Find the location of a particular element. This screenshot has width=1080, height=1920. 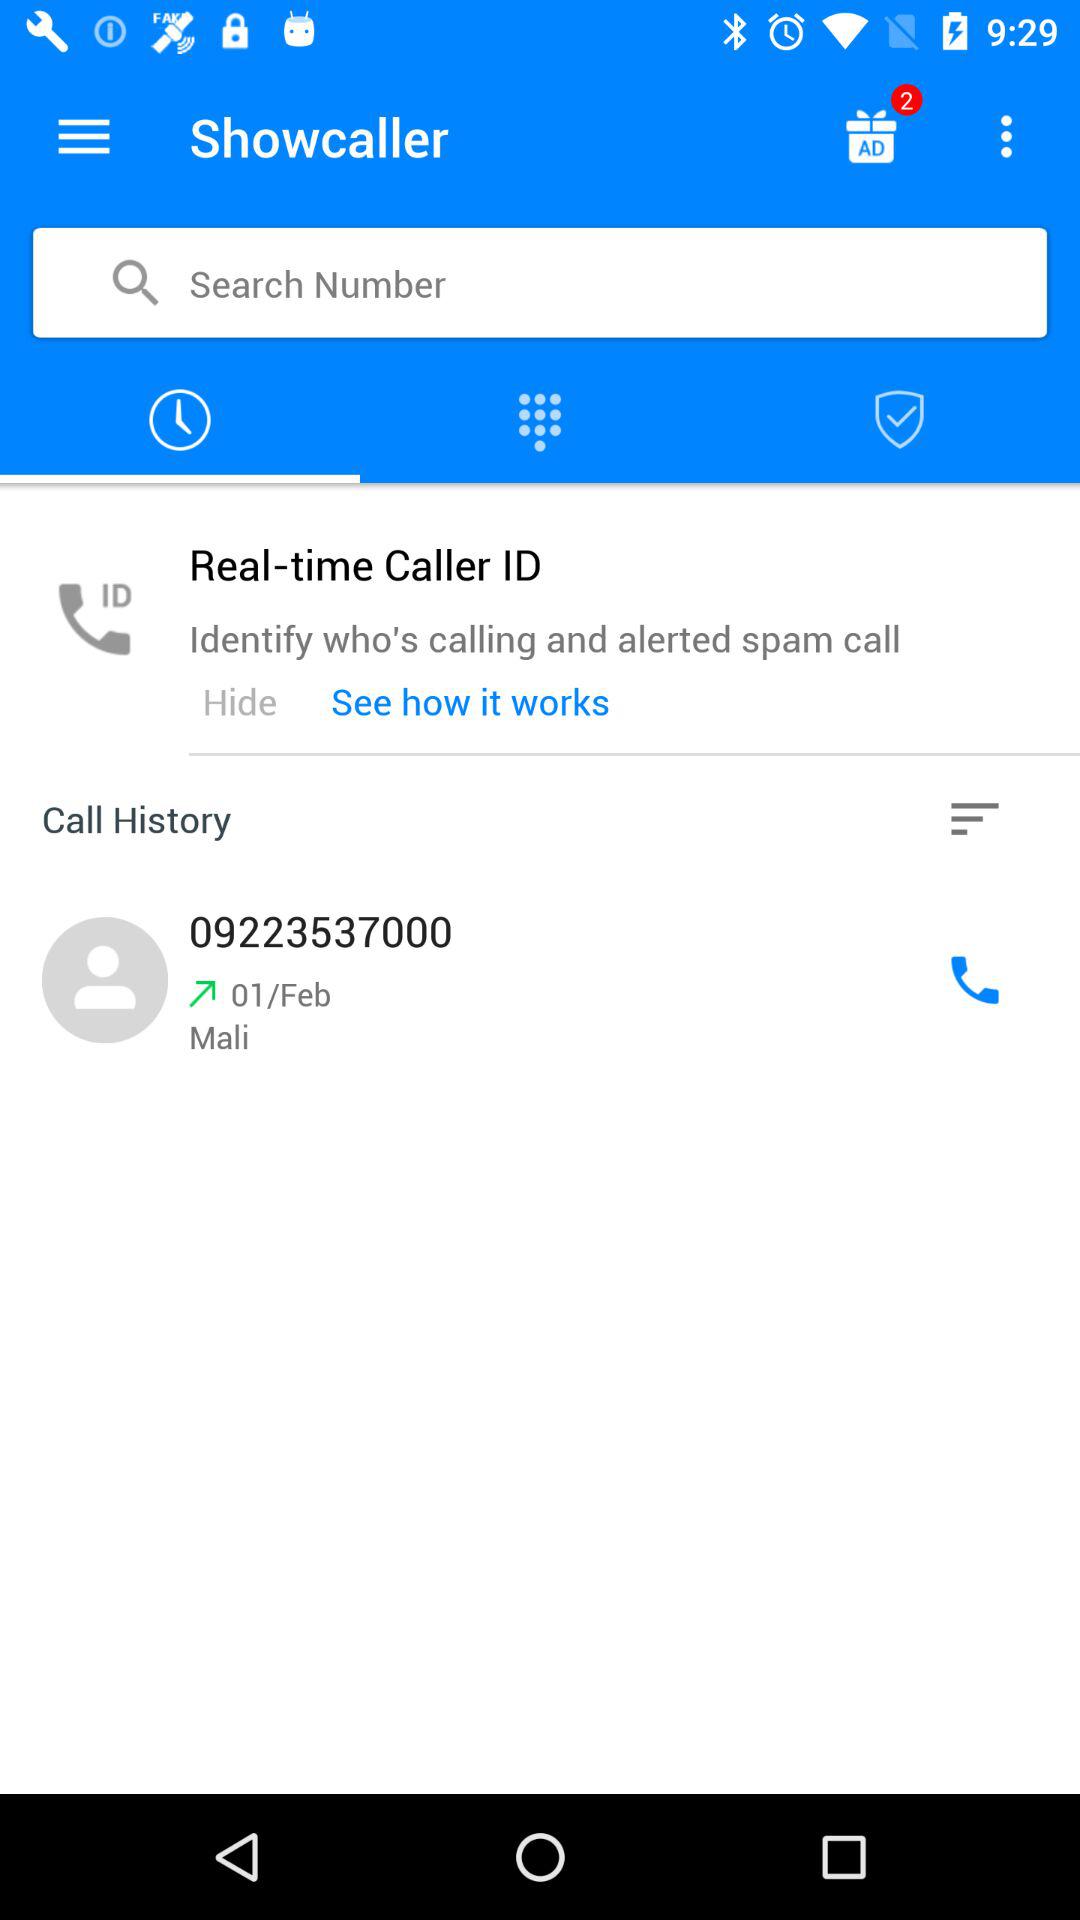

more options is located at coordinates (1006, 136).